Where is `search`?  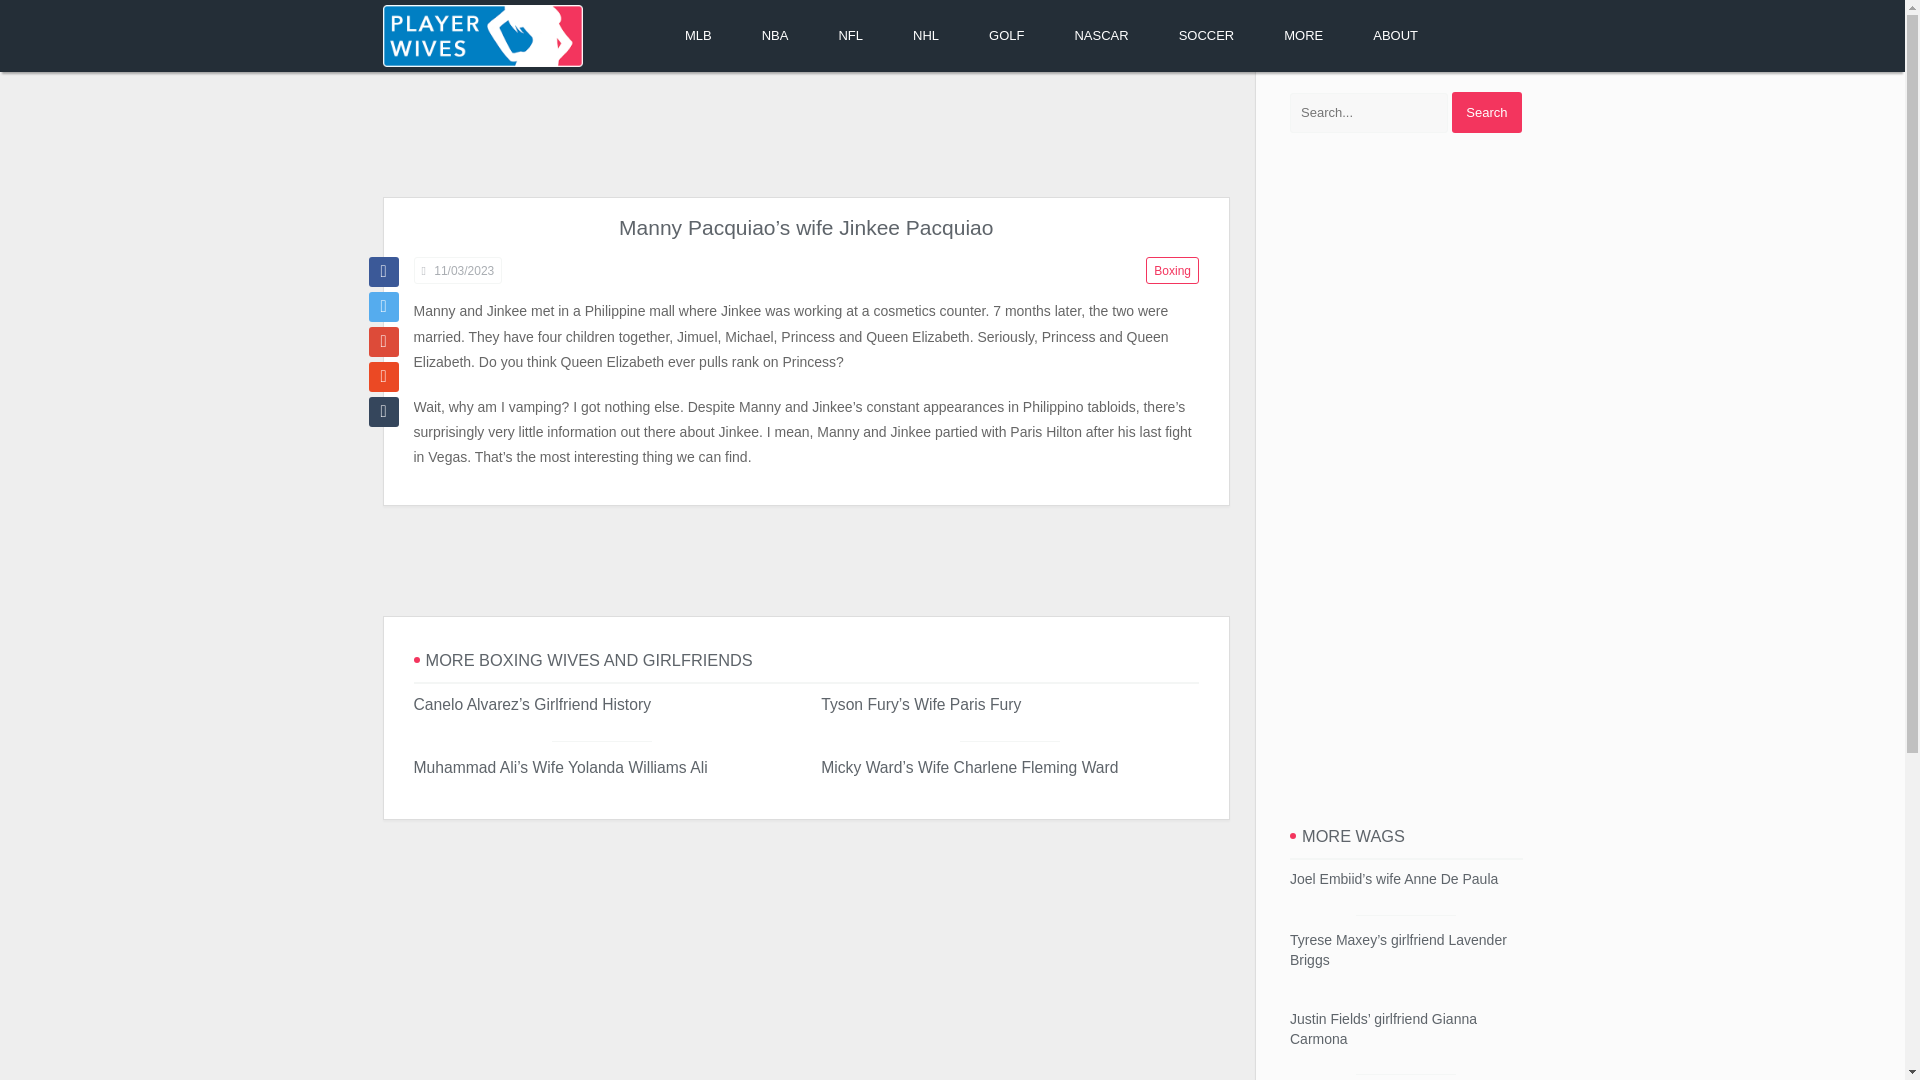 search is located at coordinates (1486, 112).